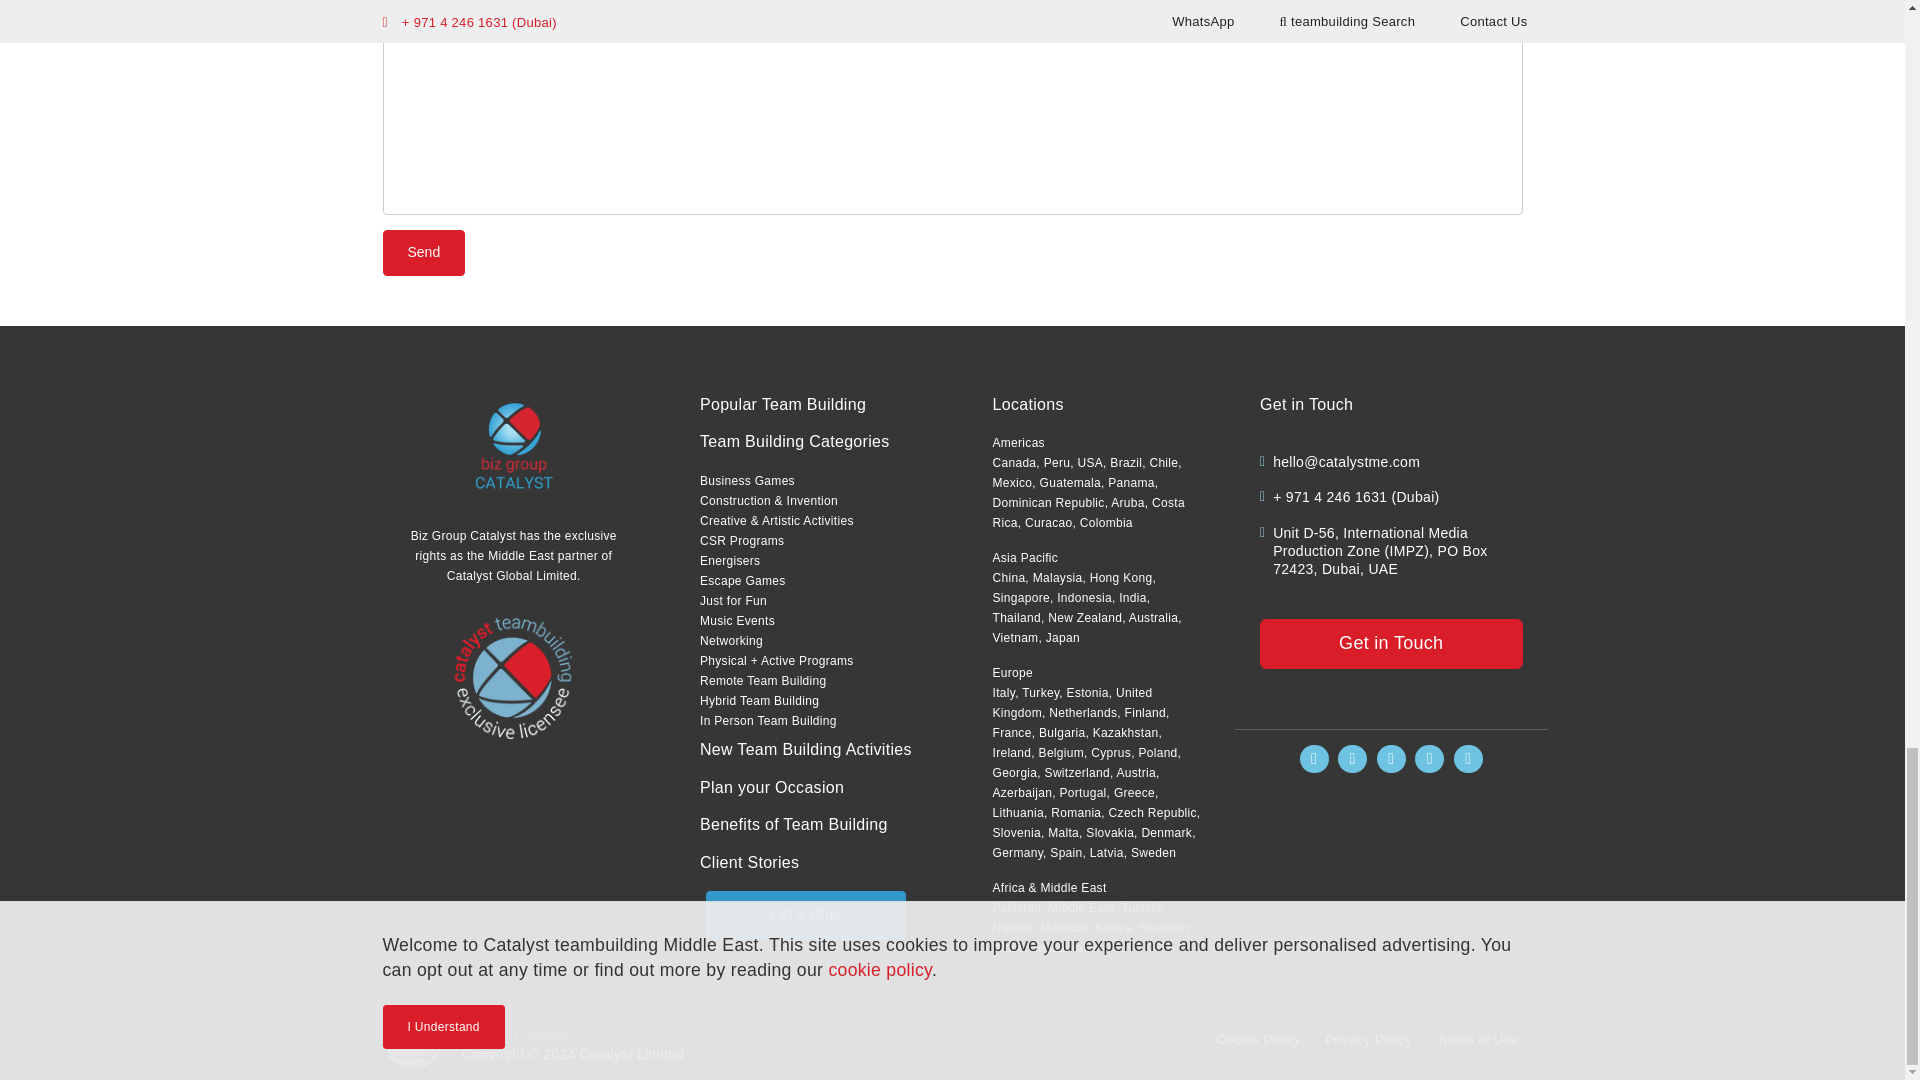  Describe the element at coordinates (782, 404) in the screenshot. I see `Popular Team Building` at that location.